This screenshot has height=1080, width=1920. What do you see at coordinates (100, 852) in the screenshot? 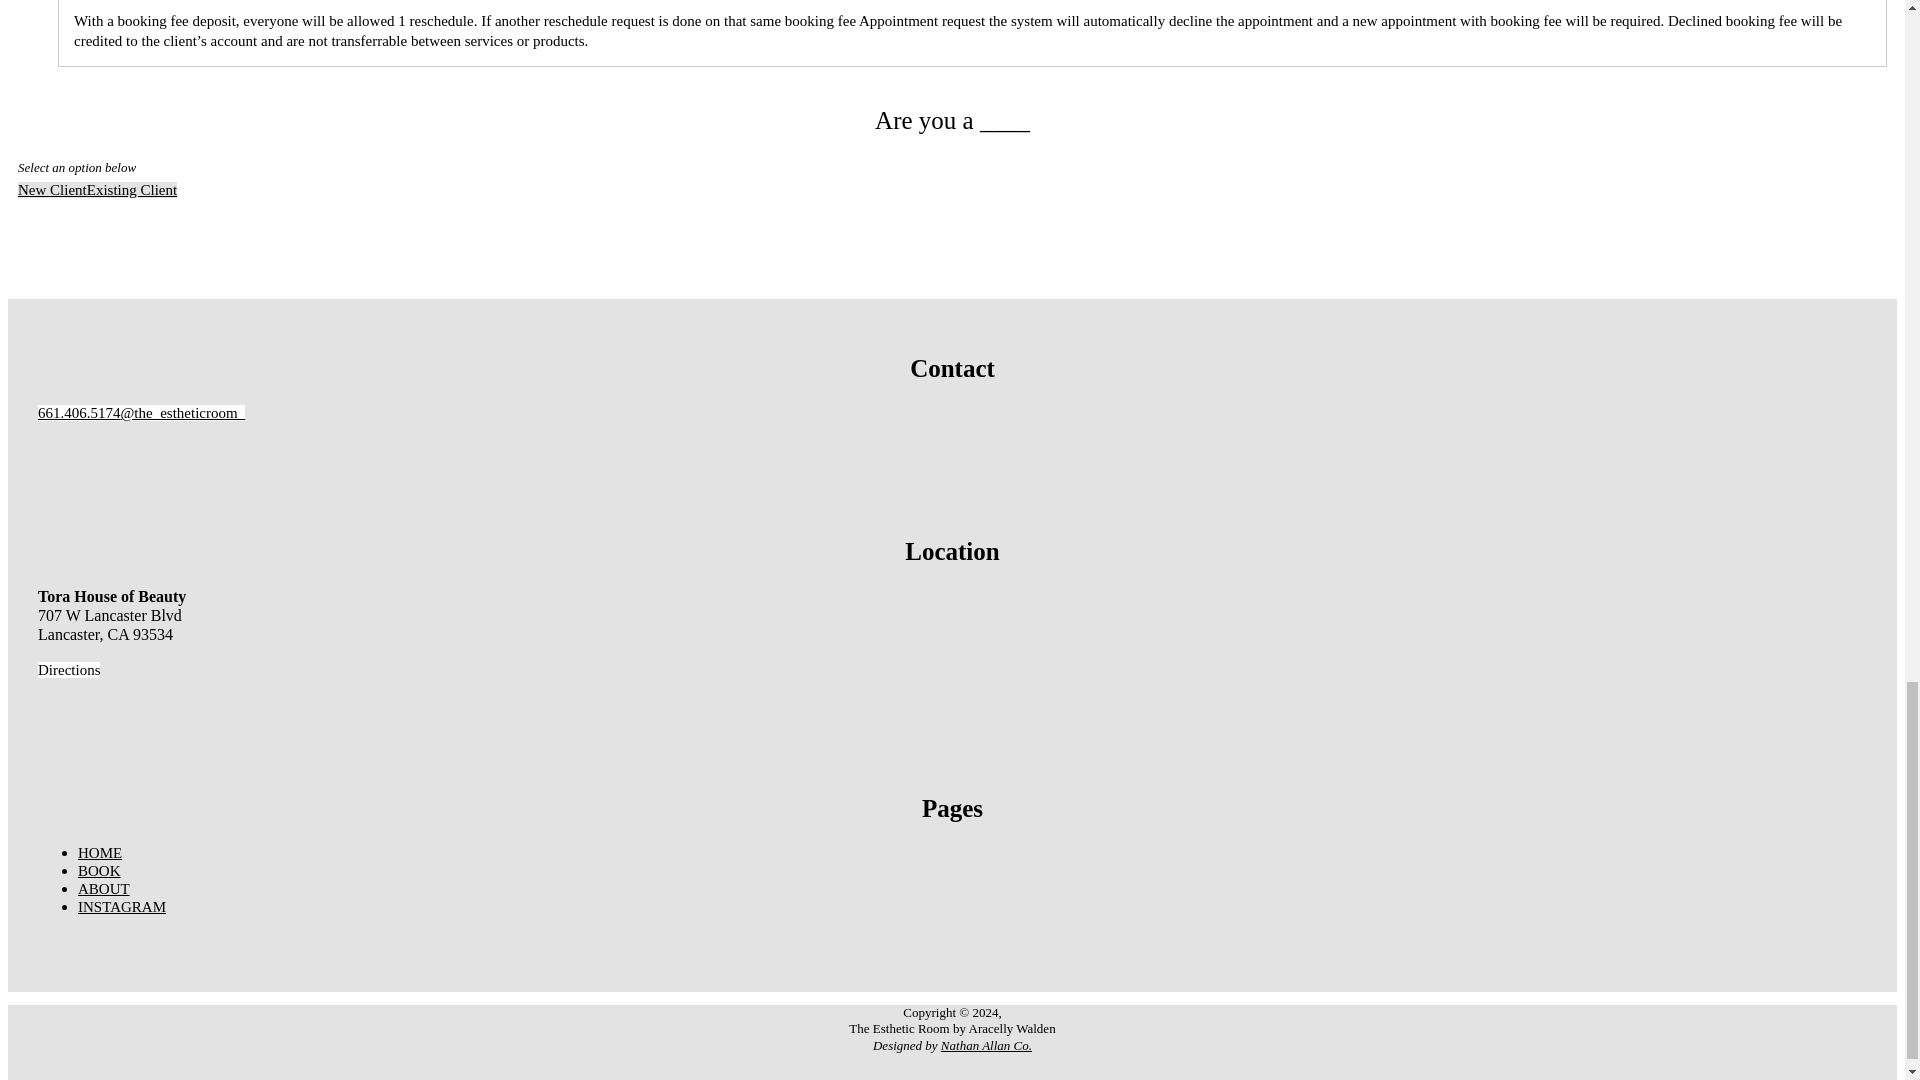
I see `HOME` at bounding box center [100, 852].